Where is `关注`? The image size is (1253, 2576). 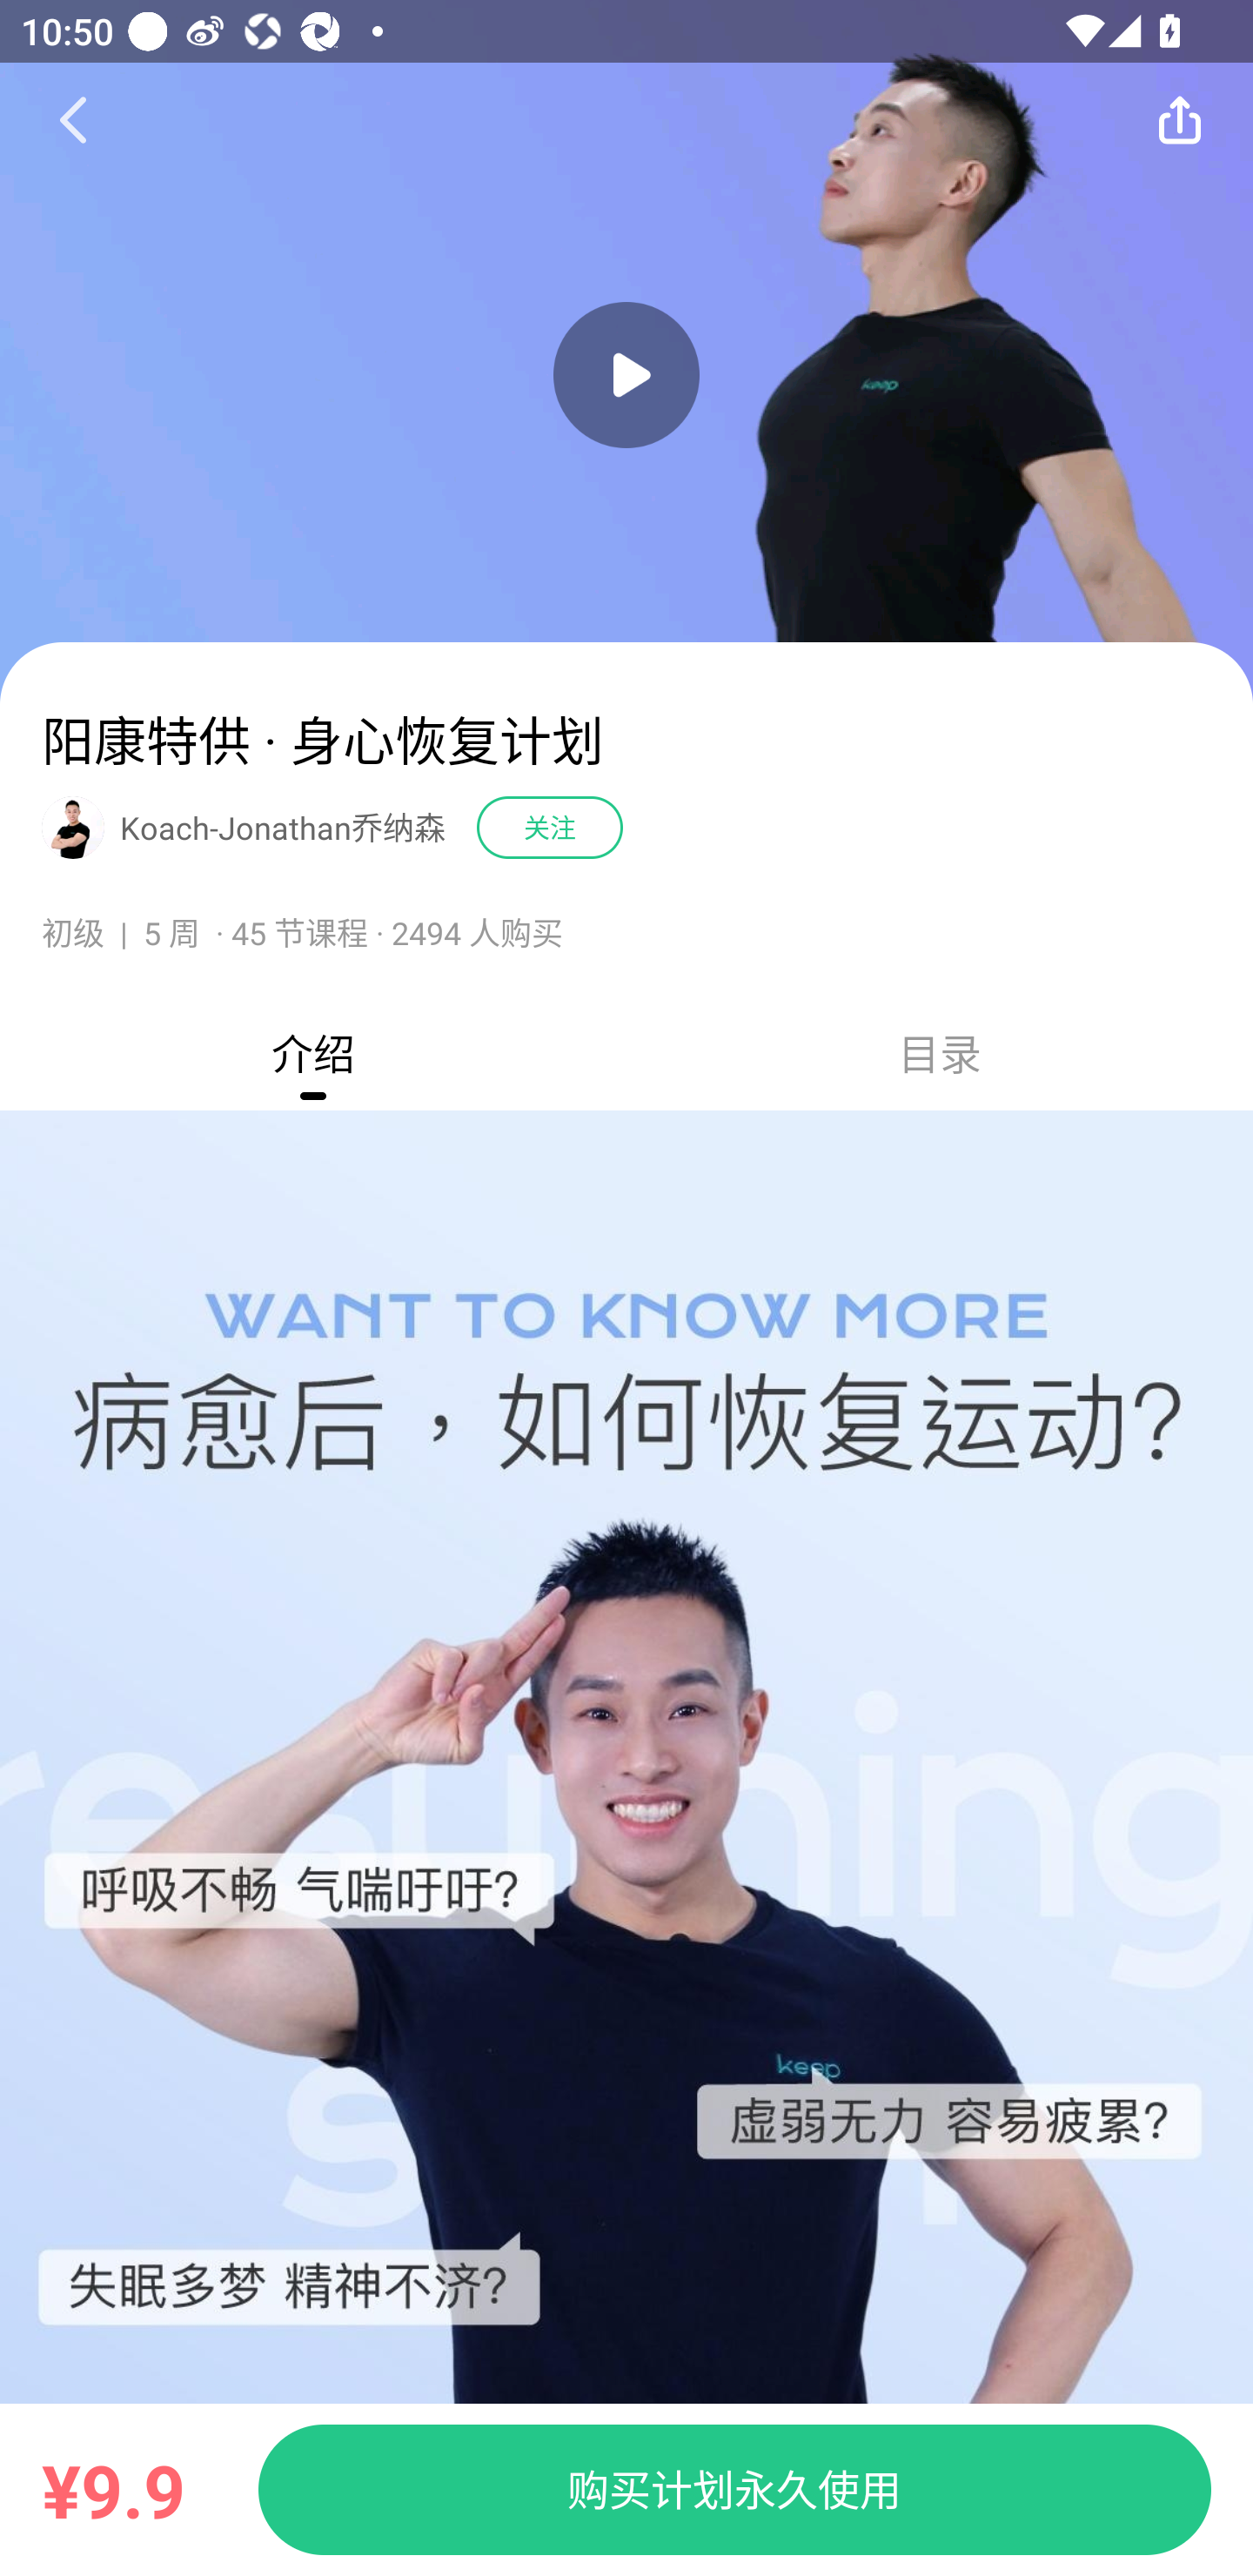
关注 is located at coordinates (550, 827).